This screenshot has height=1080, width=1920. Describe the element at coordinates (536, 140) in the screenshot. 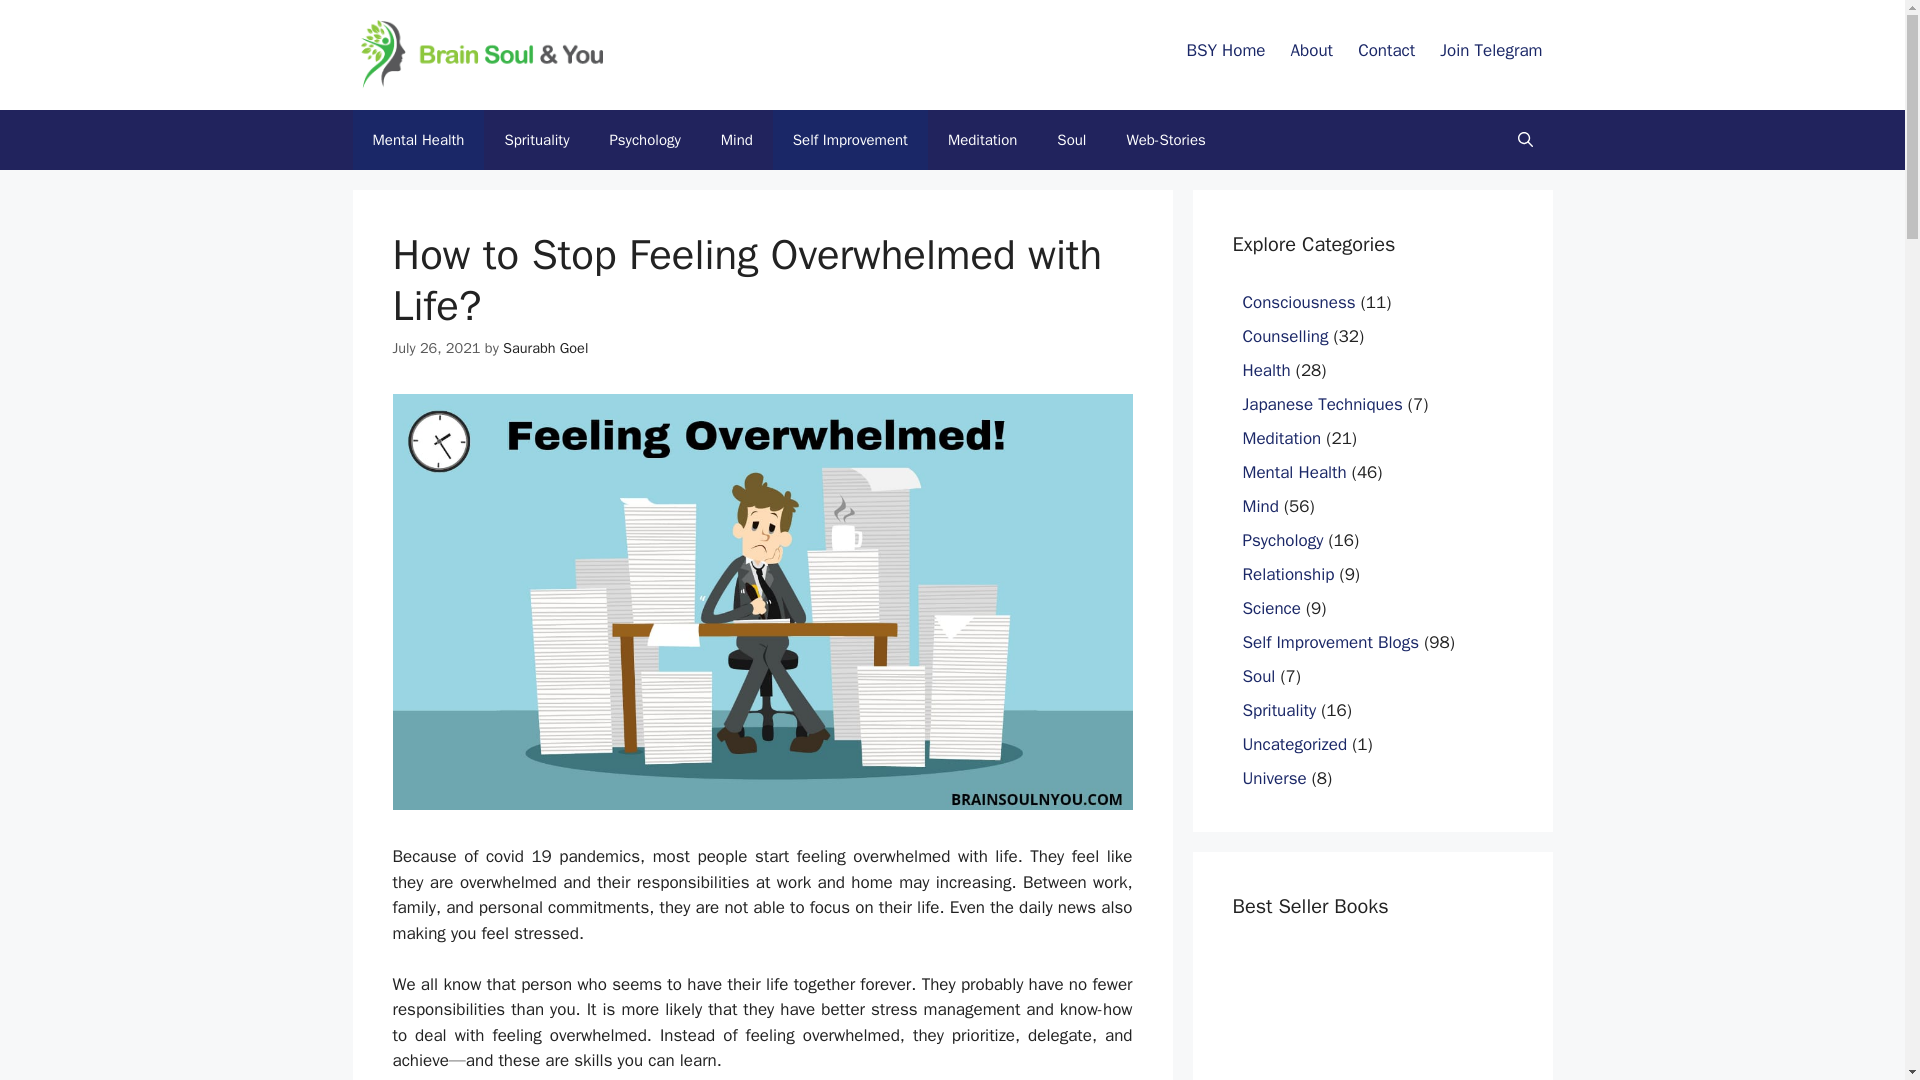

I see `Sprituality` at that location.